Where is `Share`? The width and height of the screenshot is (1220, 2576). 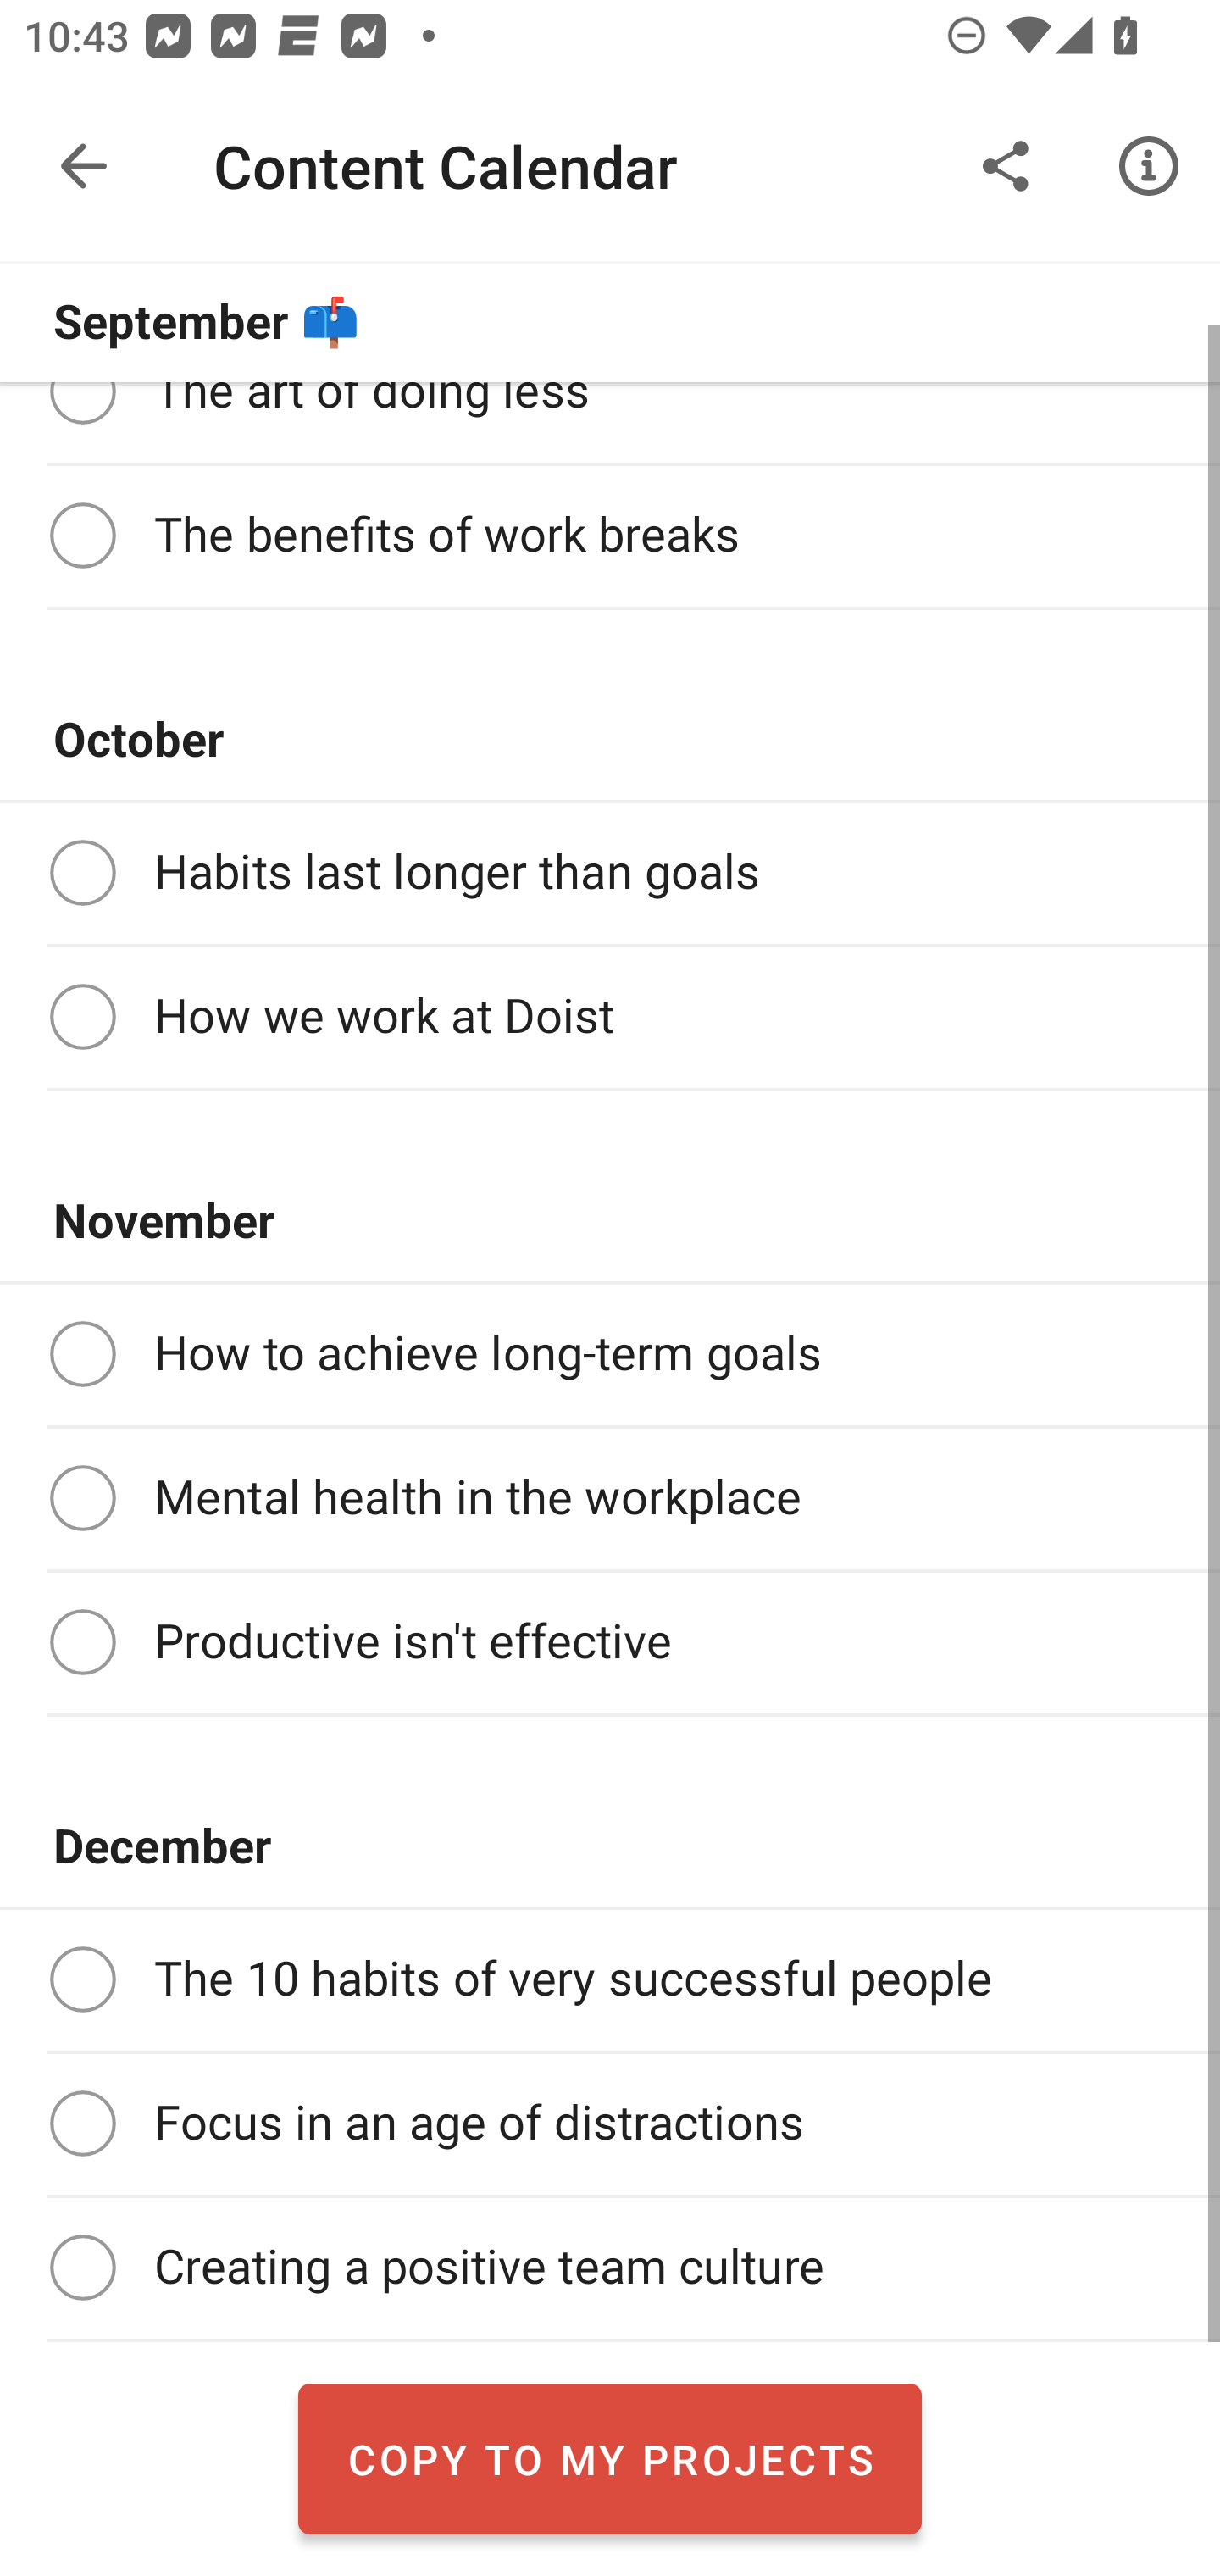 Share is located at coordinates (1006, 166).